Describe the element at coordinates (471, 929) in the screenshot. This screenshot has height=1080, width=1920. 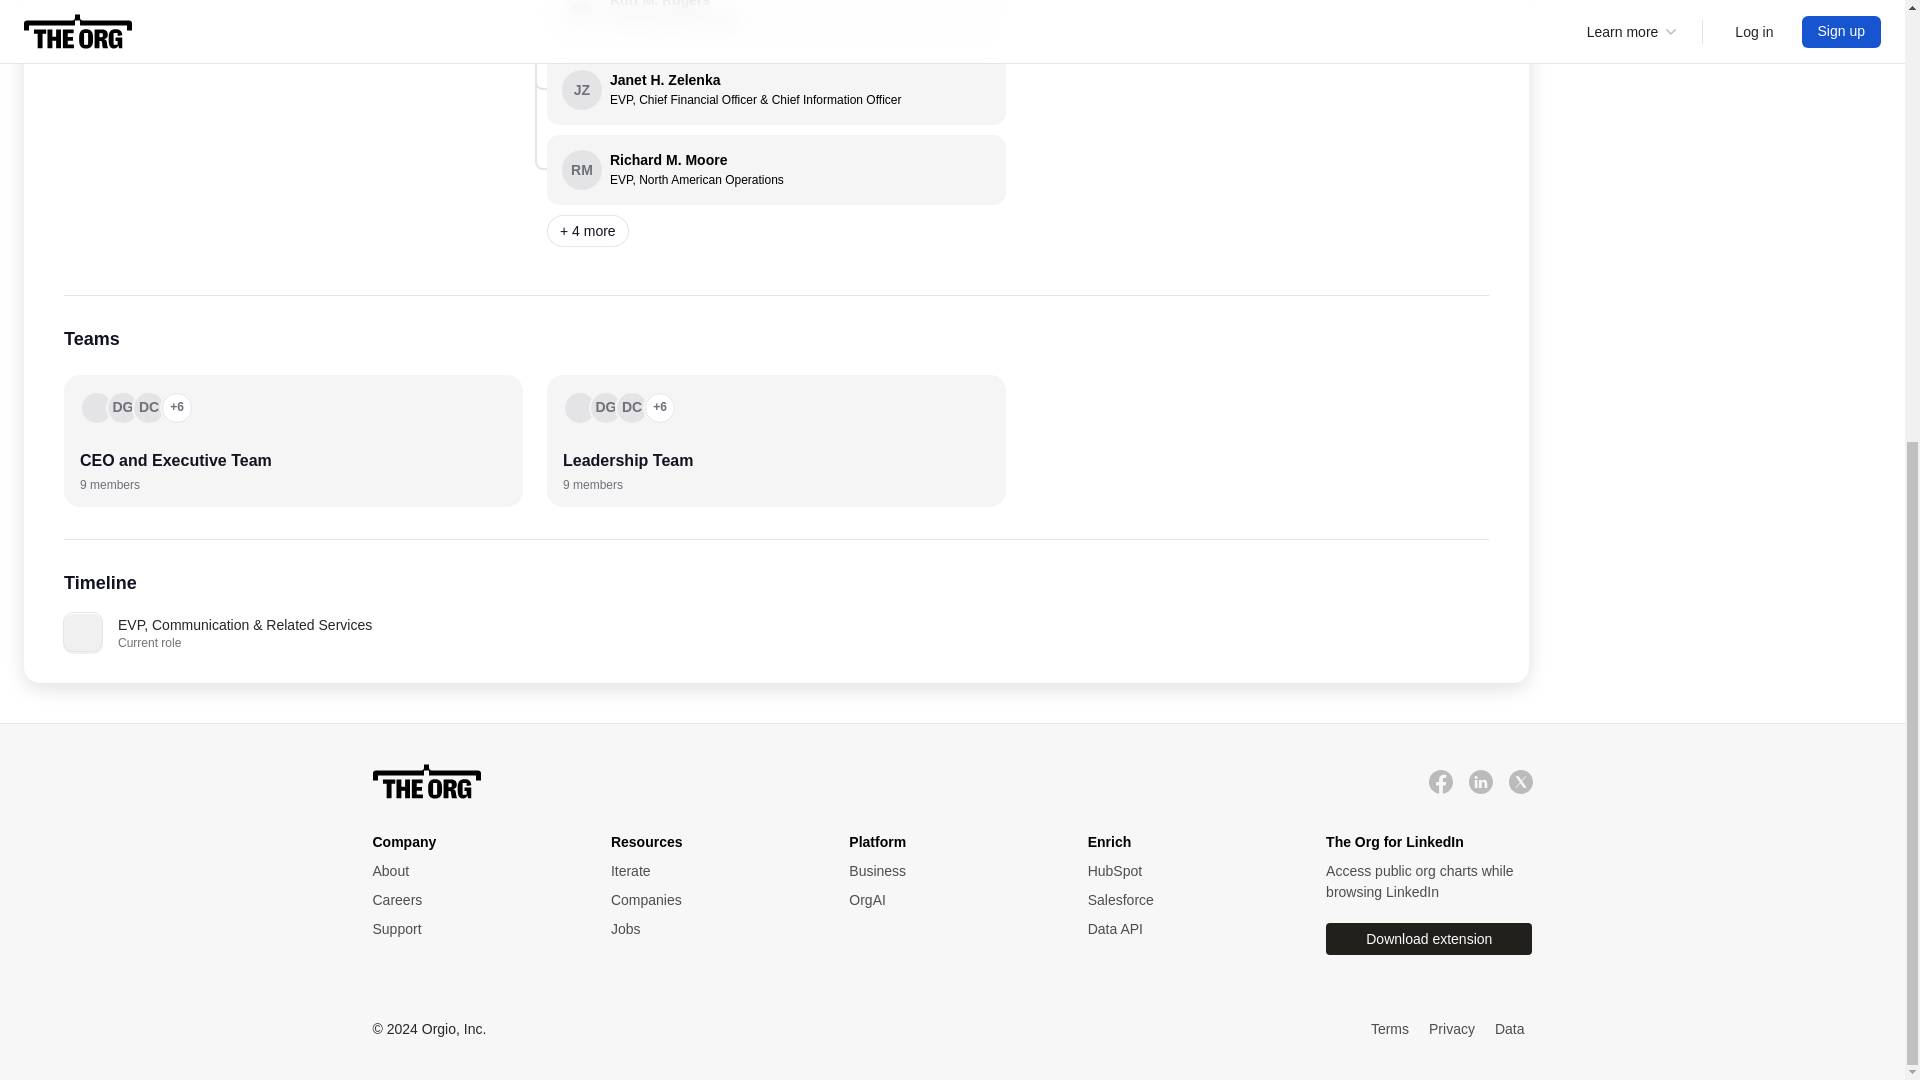
I see `Careers` at that location.